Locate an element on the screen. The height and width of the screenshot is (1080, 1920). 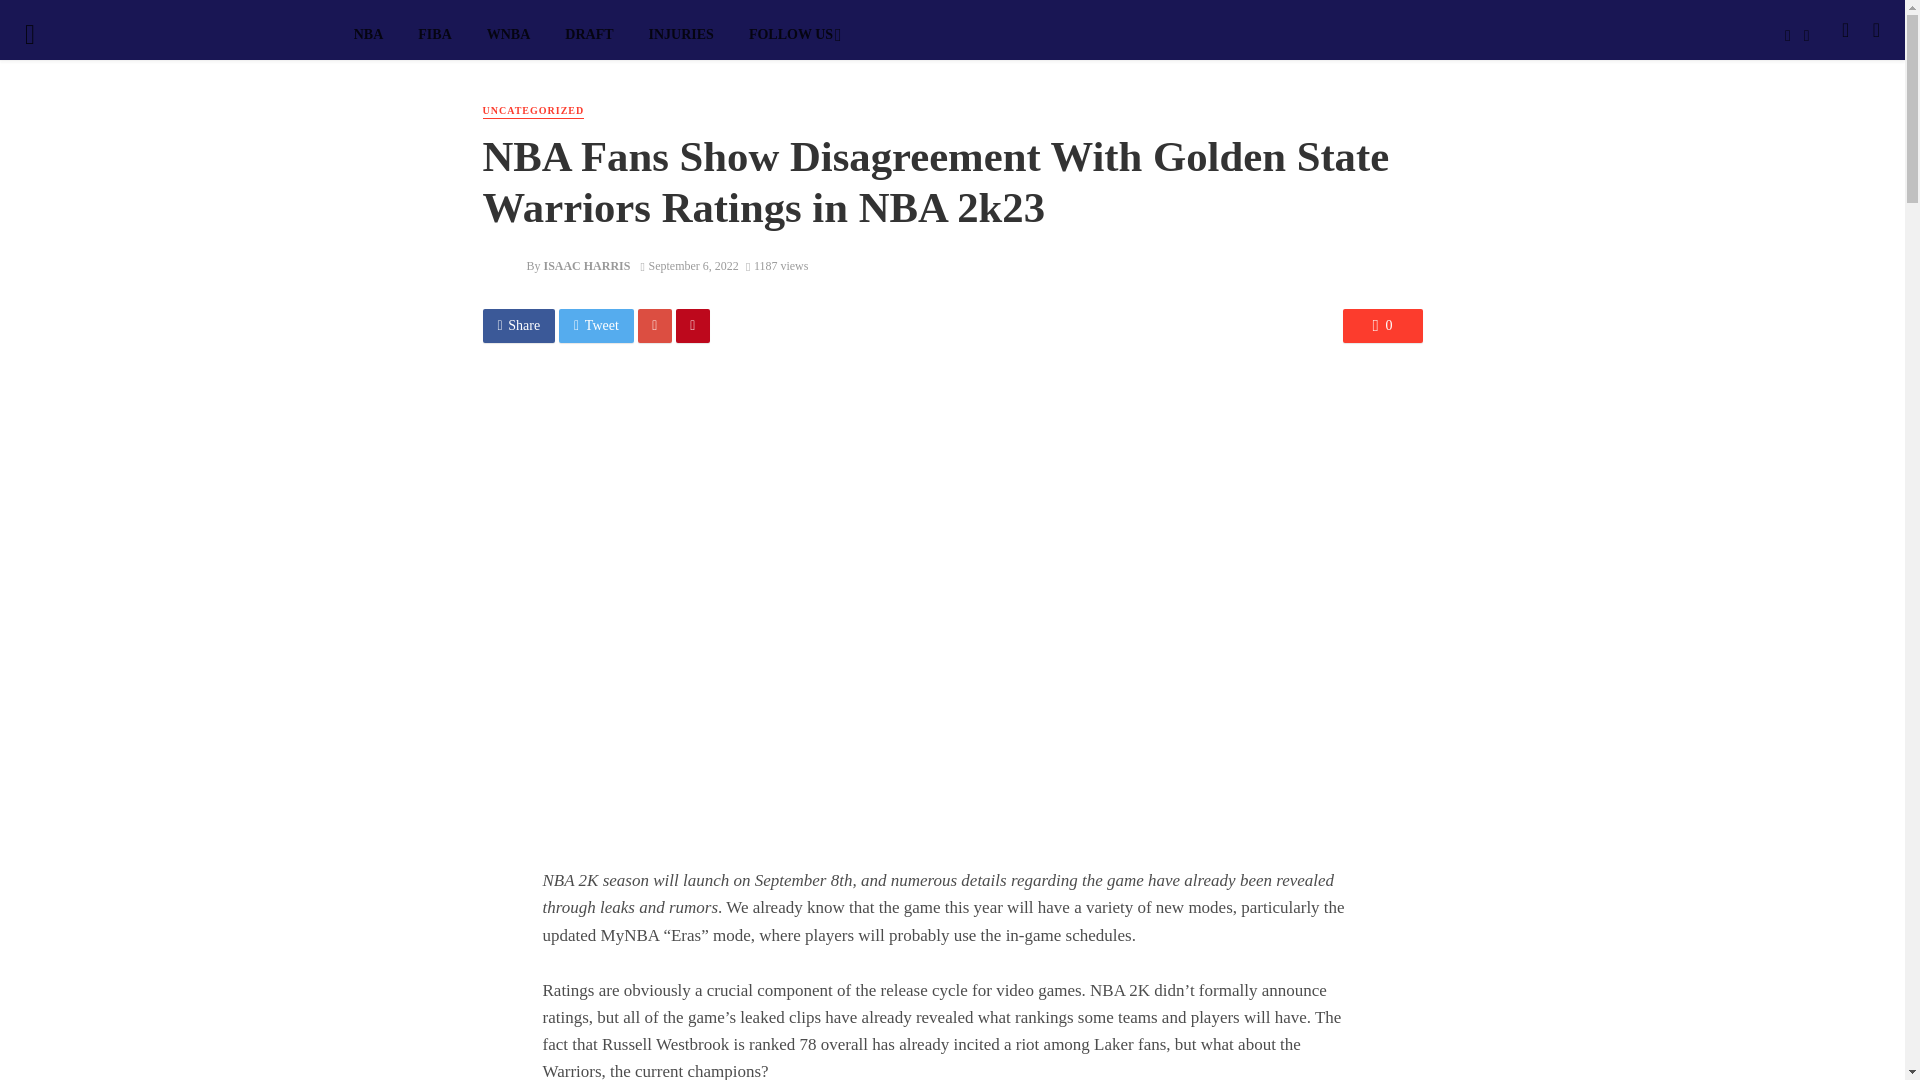
0 Comments is located at coordinates (1382, 326).